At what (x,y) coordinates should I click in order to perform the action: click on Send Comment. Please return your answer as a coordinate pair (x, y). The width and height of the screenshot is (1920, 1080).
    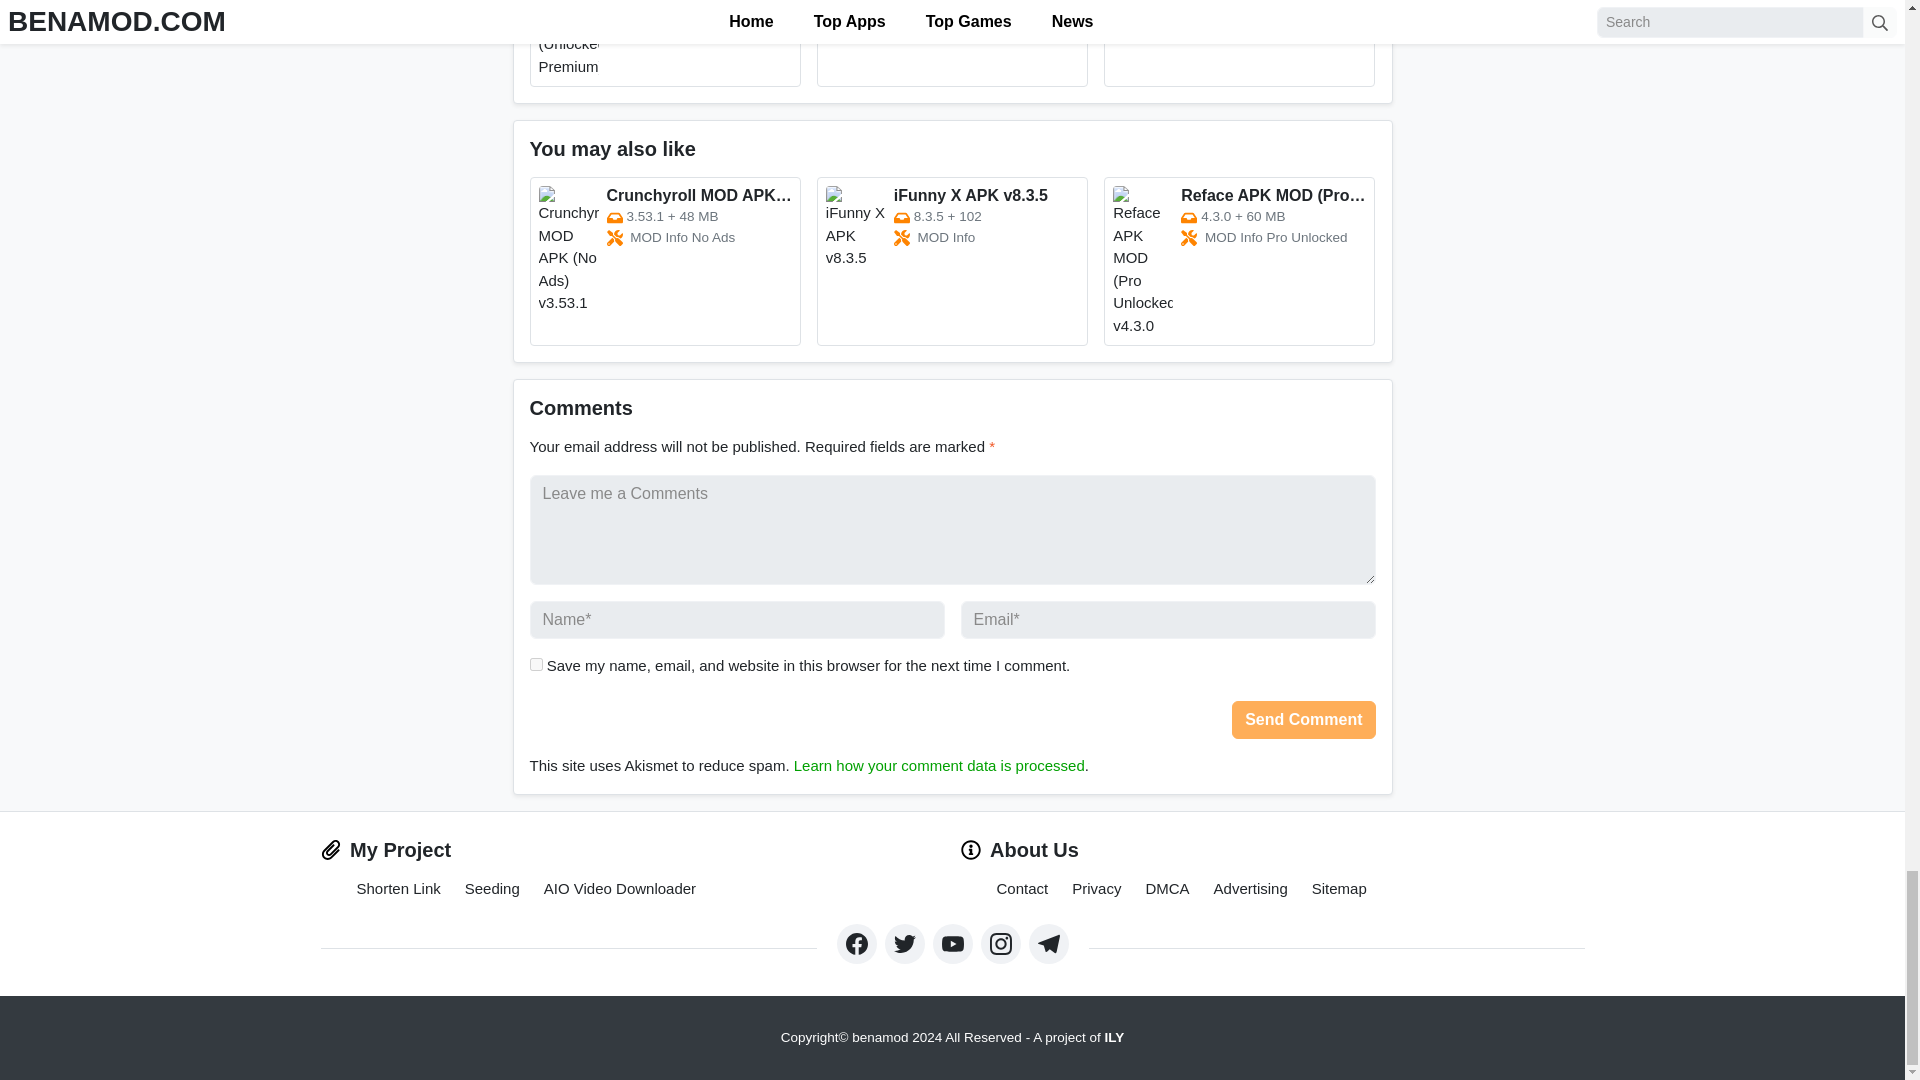
    Looking at the image, I should click on (1303, 719).